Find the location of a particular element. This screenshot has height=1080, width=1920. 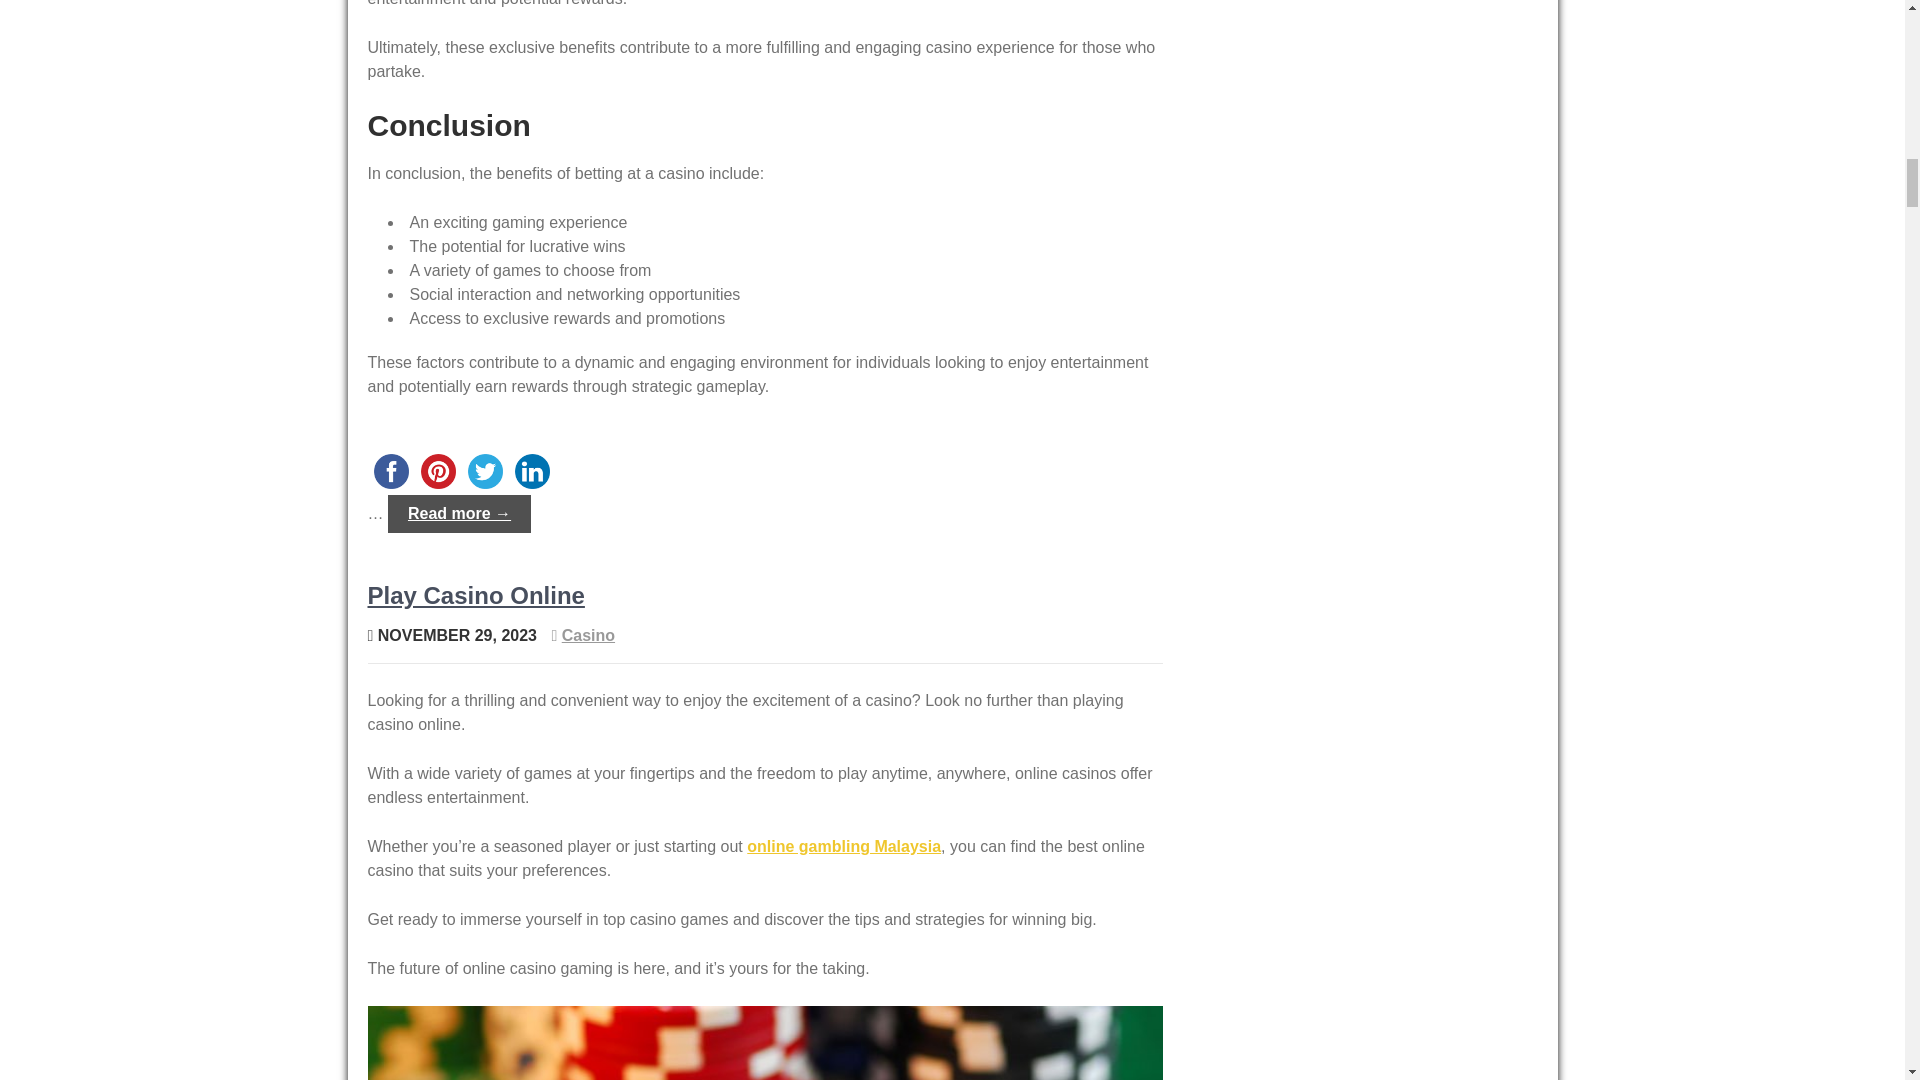

Casino is located at coordinates (588, 635).